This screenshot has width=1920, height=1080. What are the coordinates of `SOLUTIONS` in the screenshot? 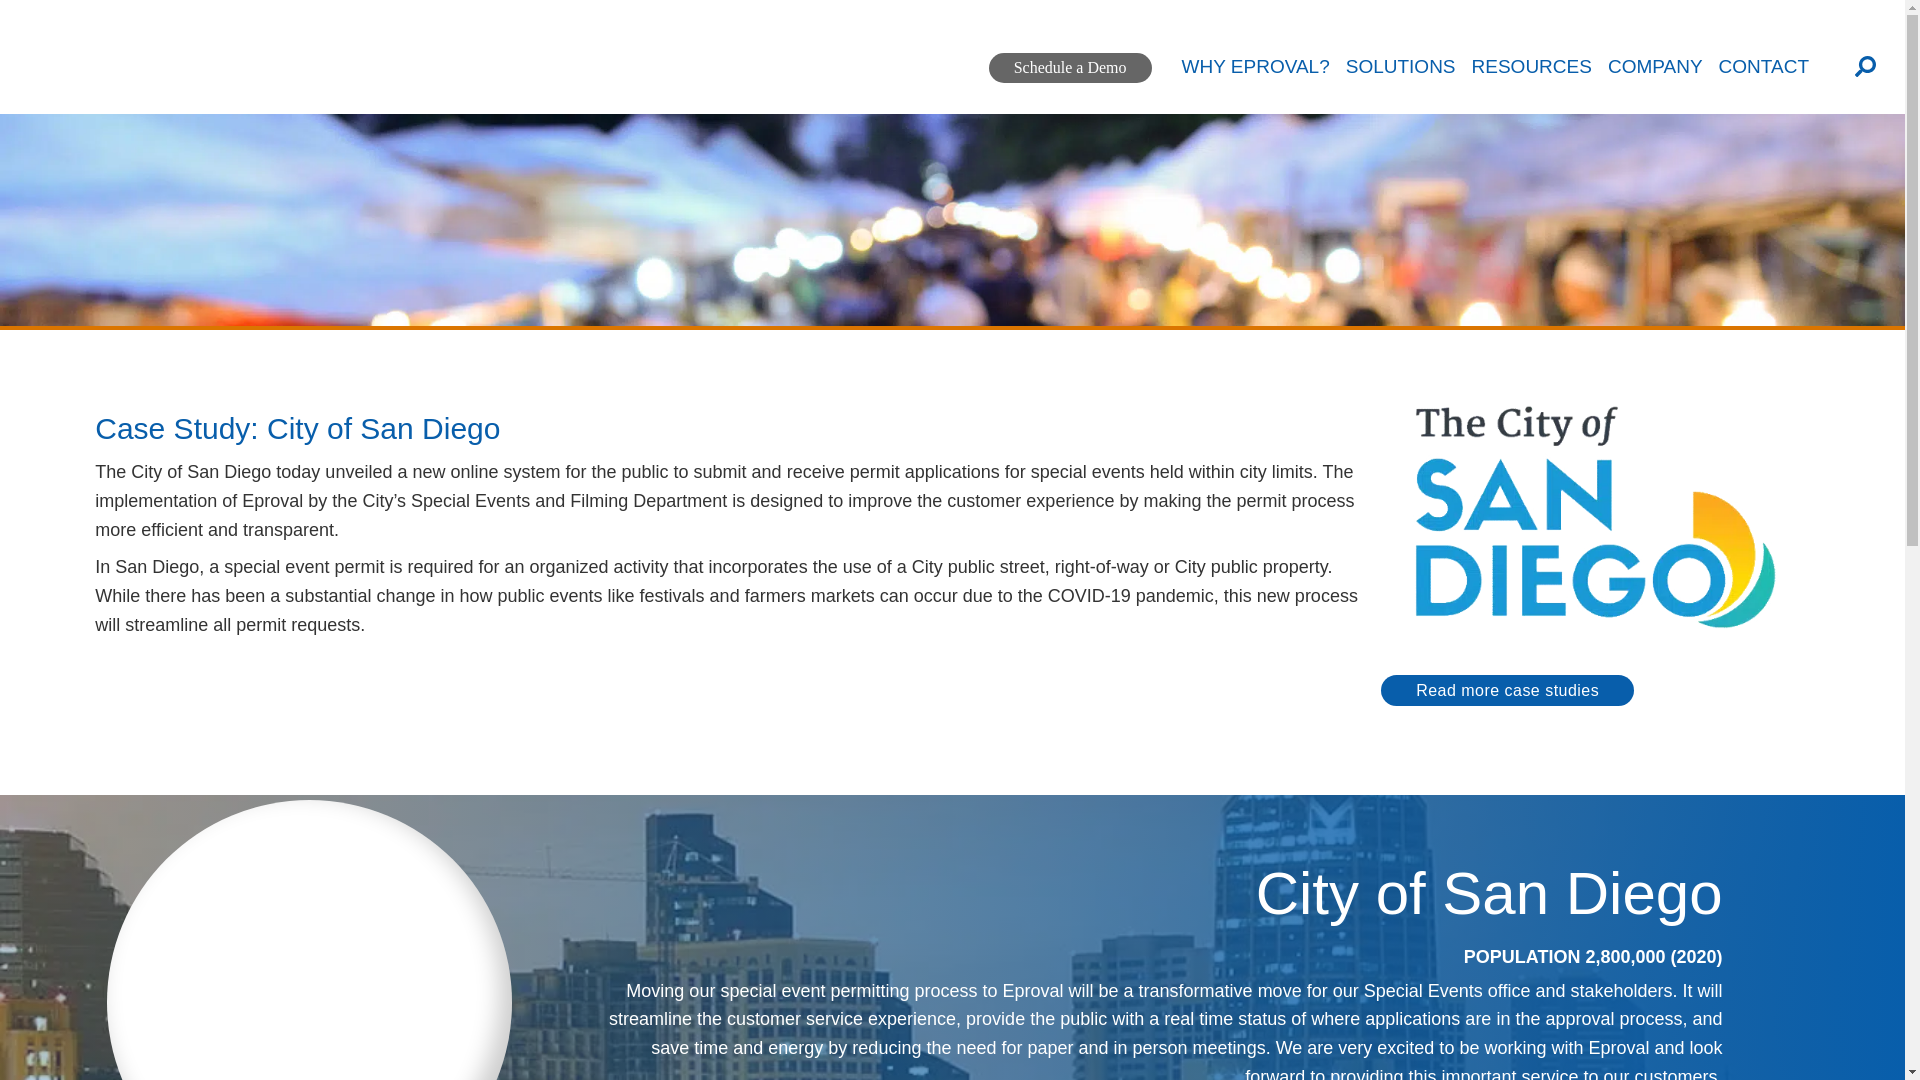 It's located at (1400, 87).